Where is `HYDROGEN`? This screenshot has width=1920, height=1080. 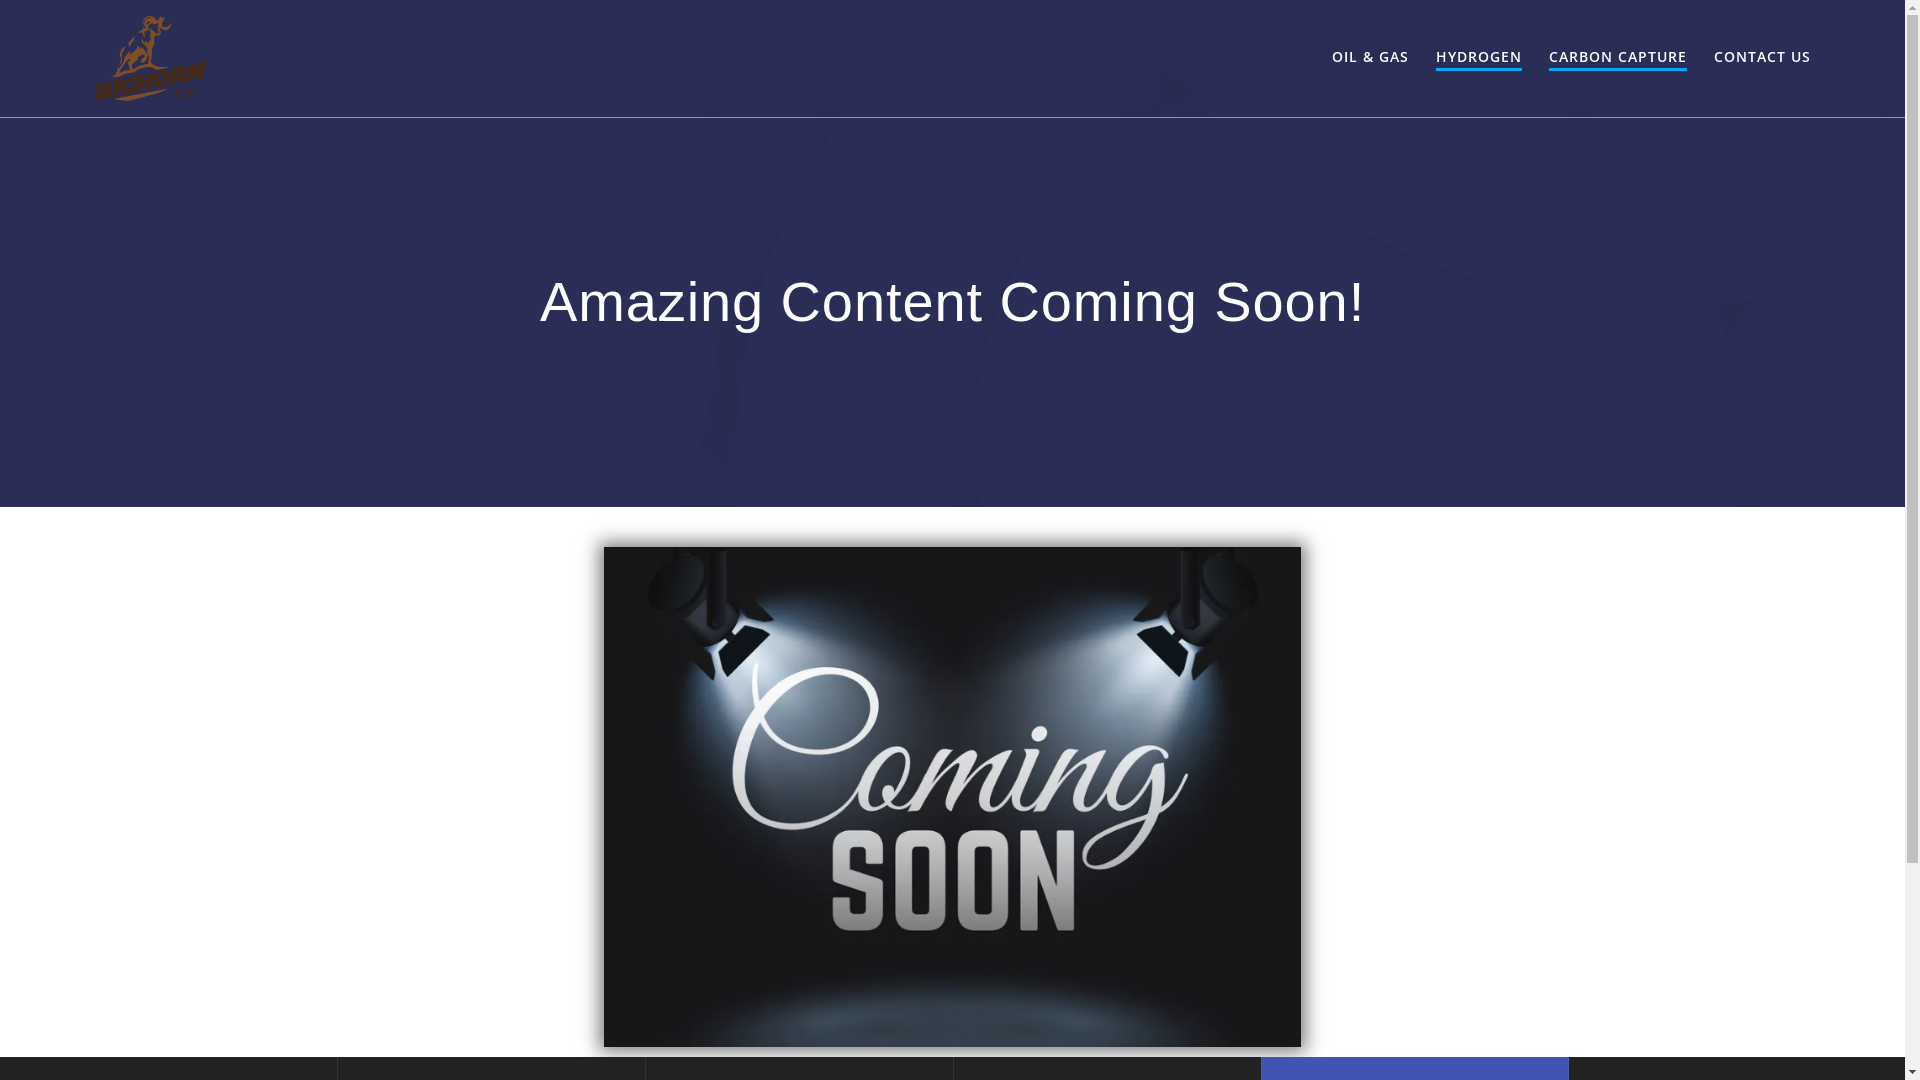 HYDROGEN is located at coordinates (1479, 58).